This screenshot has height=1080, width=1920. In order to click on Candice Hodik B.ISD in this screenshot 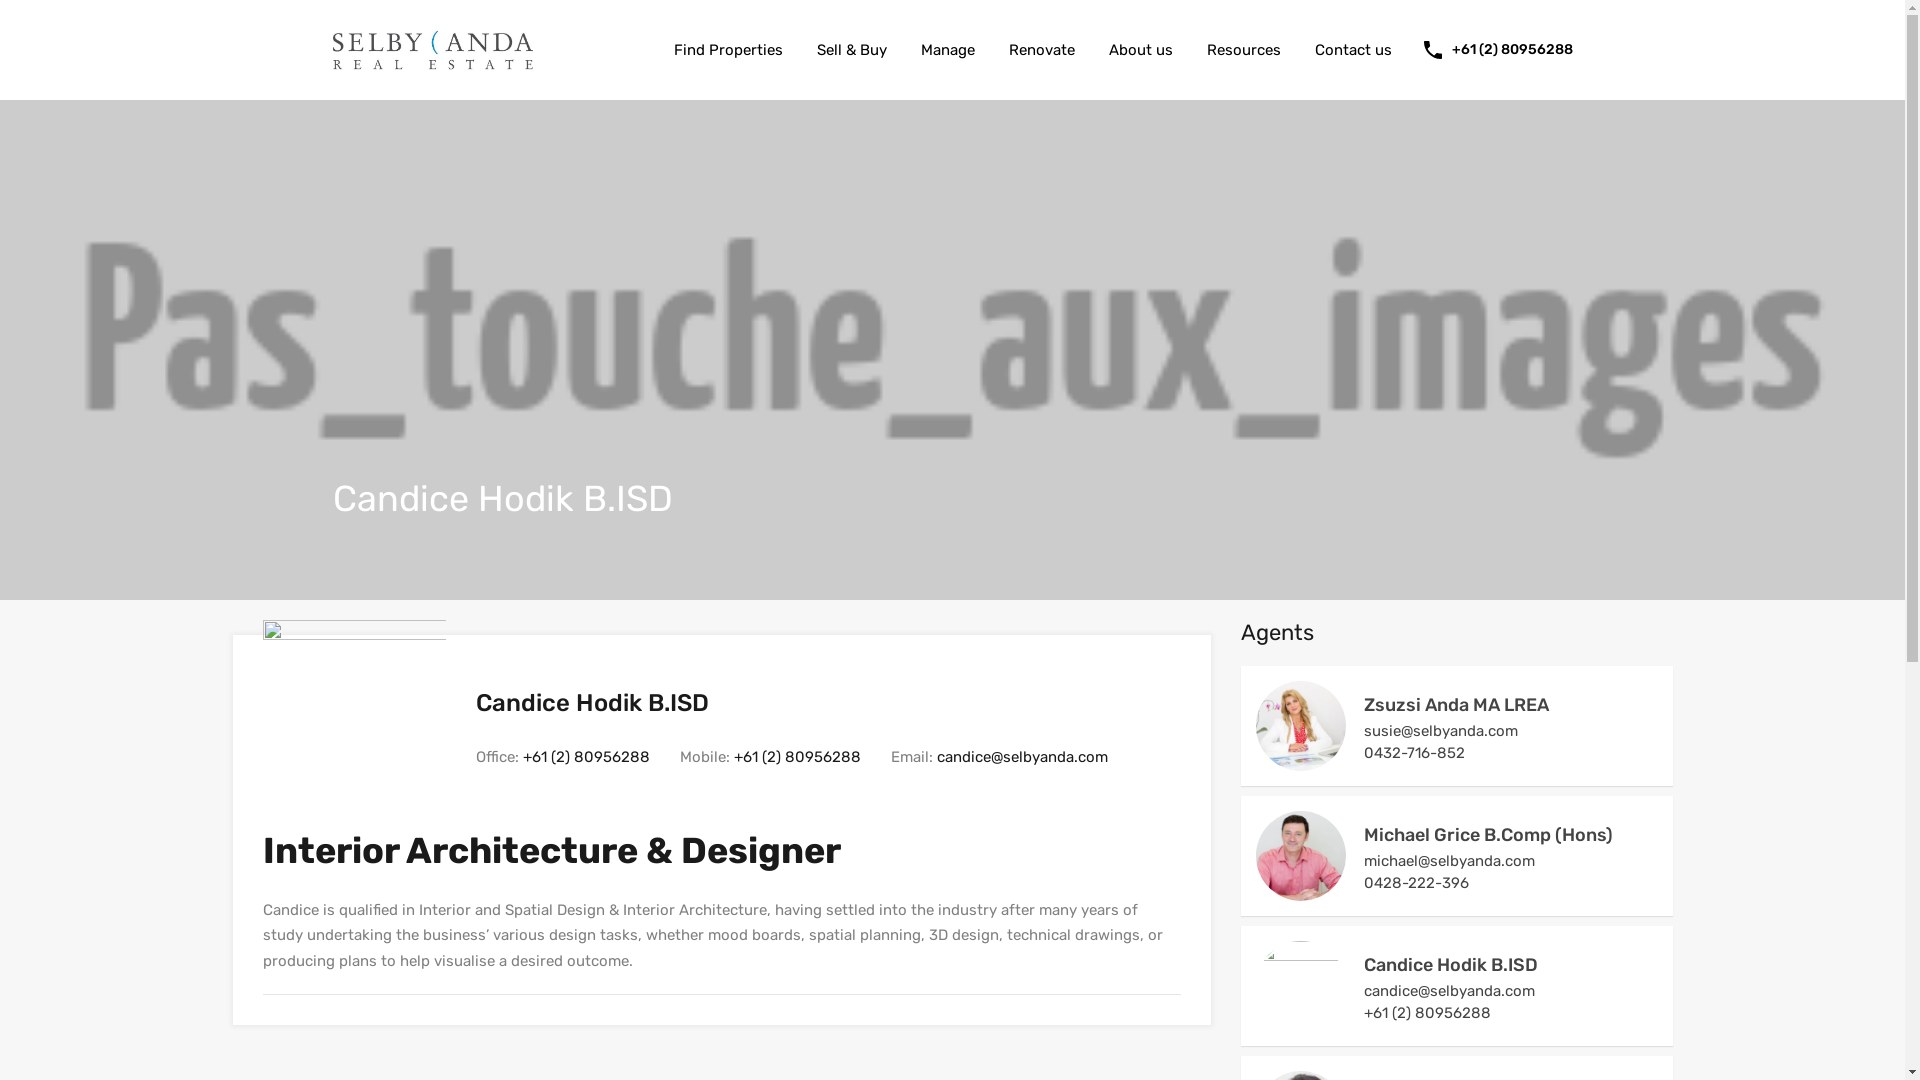, I will do `click(1451, 965)`.